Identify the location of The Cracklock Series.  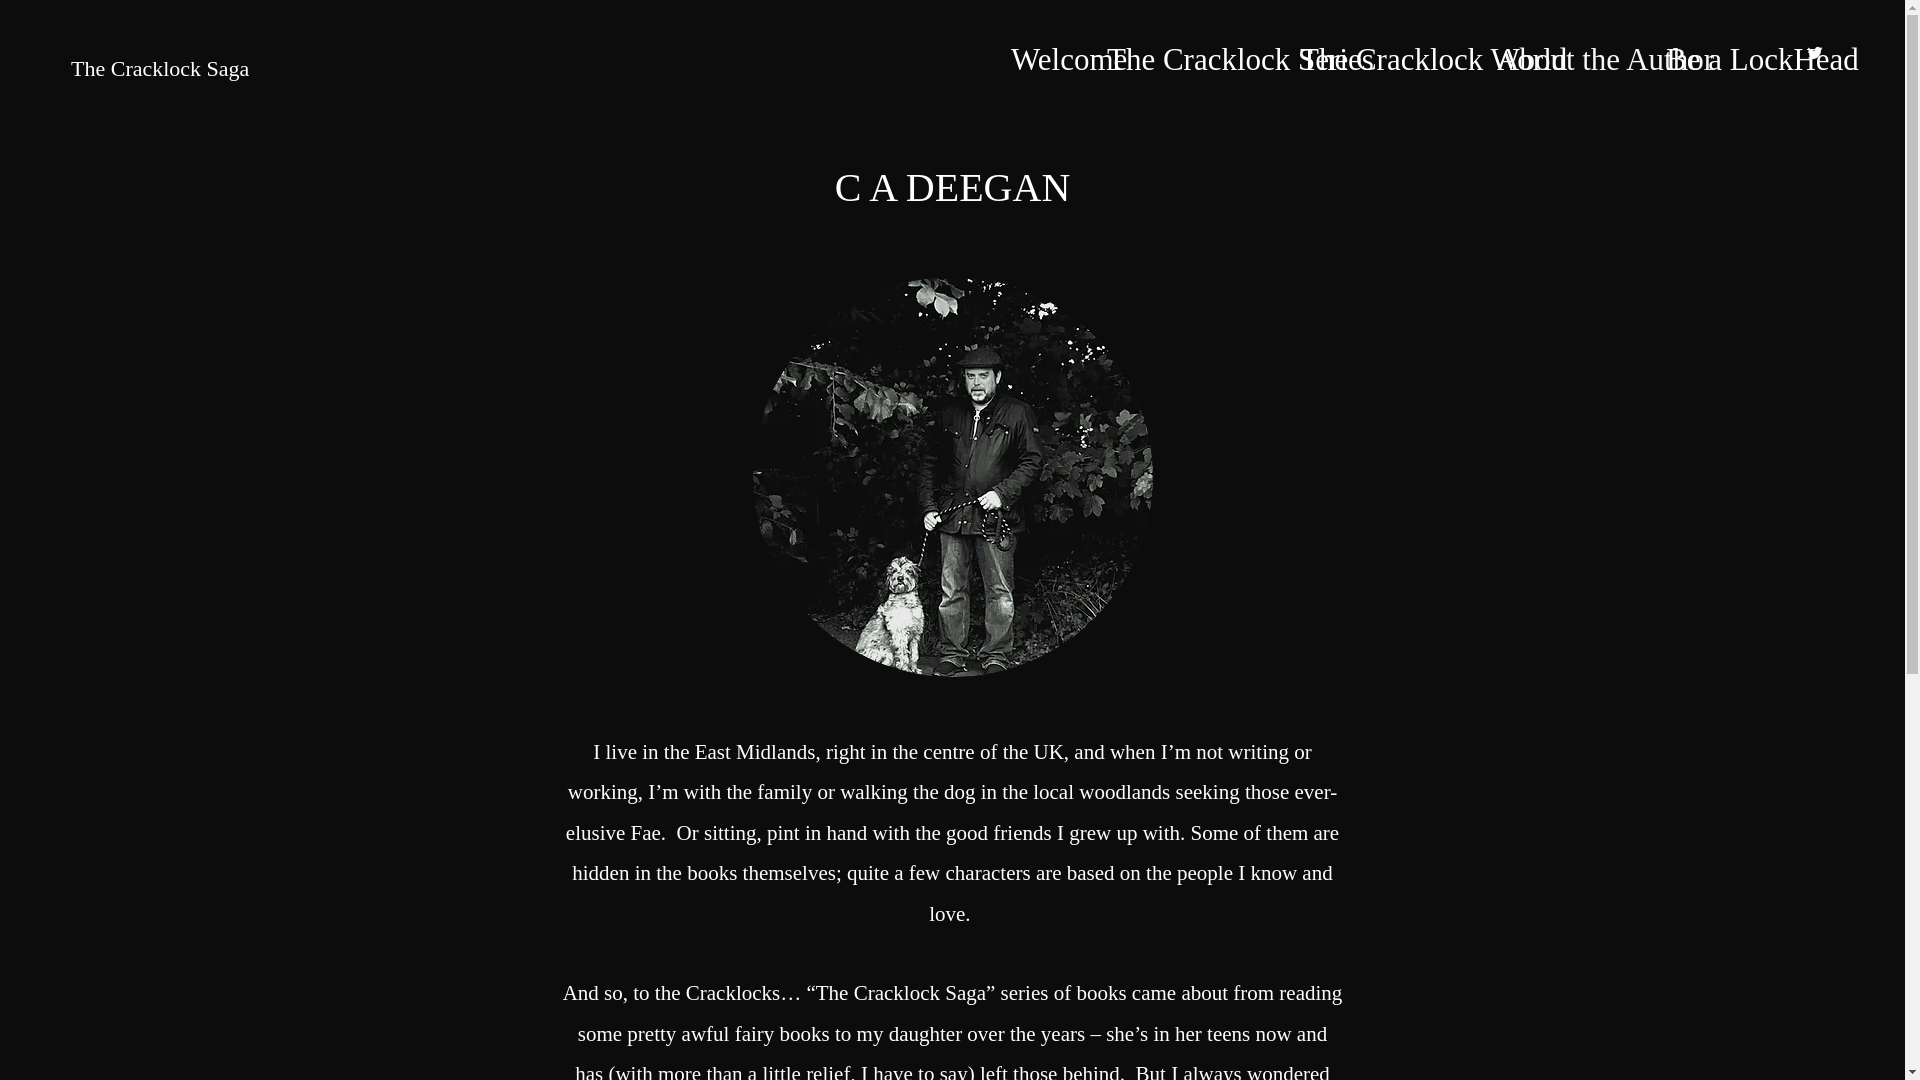
(1193, 52).